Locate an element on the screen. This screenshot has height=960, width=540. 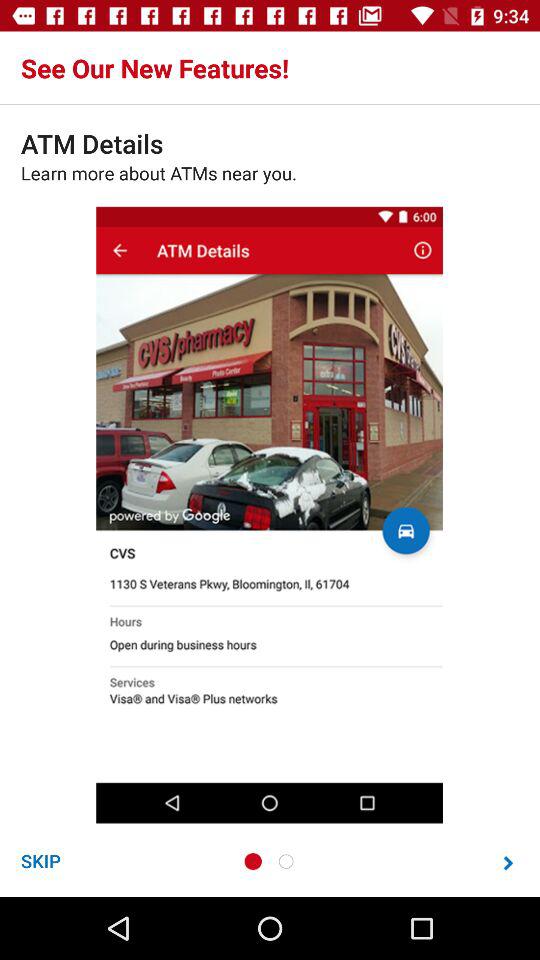
flip to the skip is located at coordinates (40, 860).